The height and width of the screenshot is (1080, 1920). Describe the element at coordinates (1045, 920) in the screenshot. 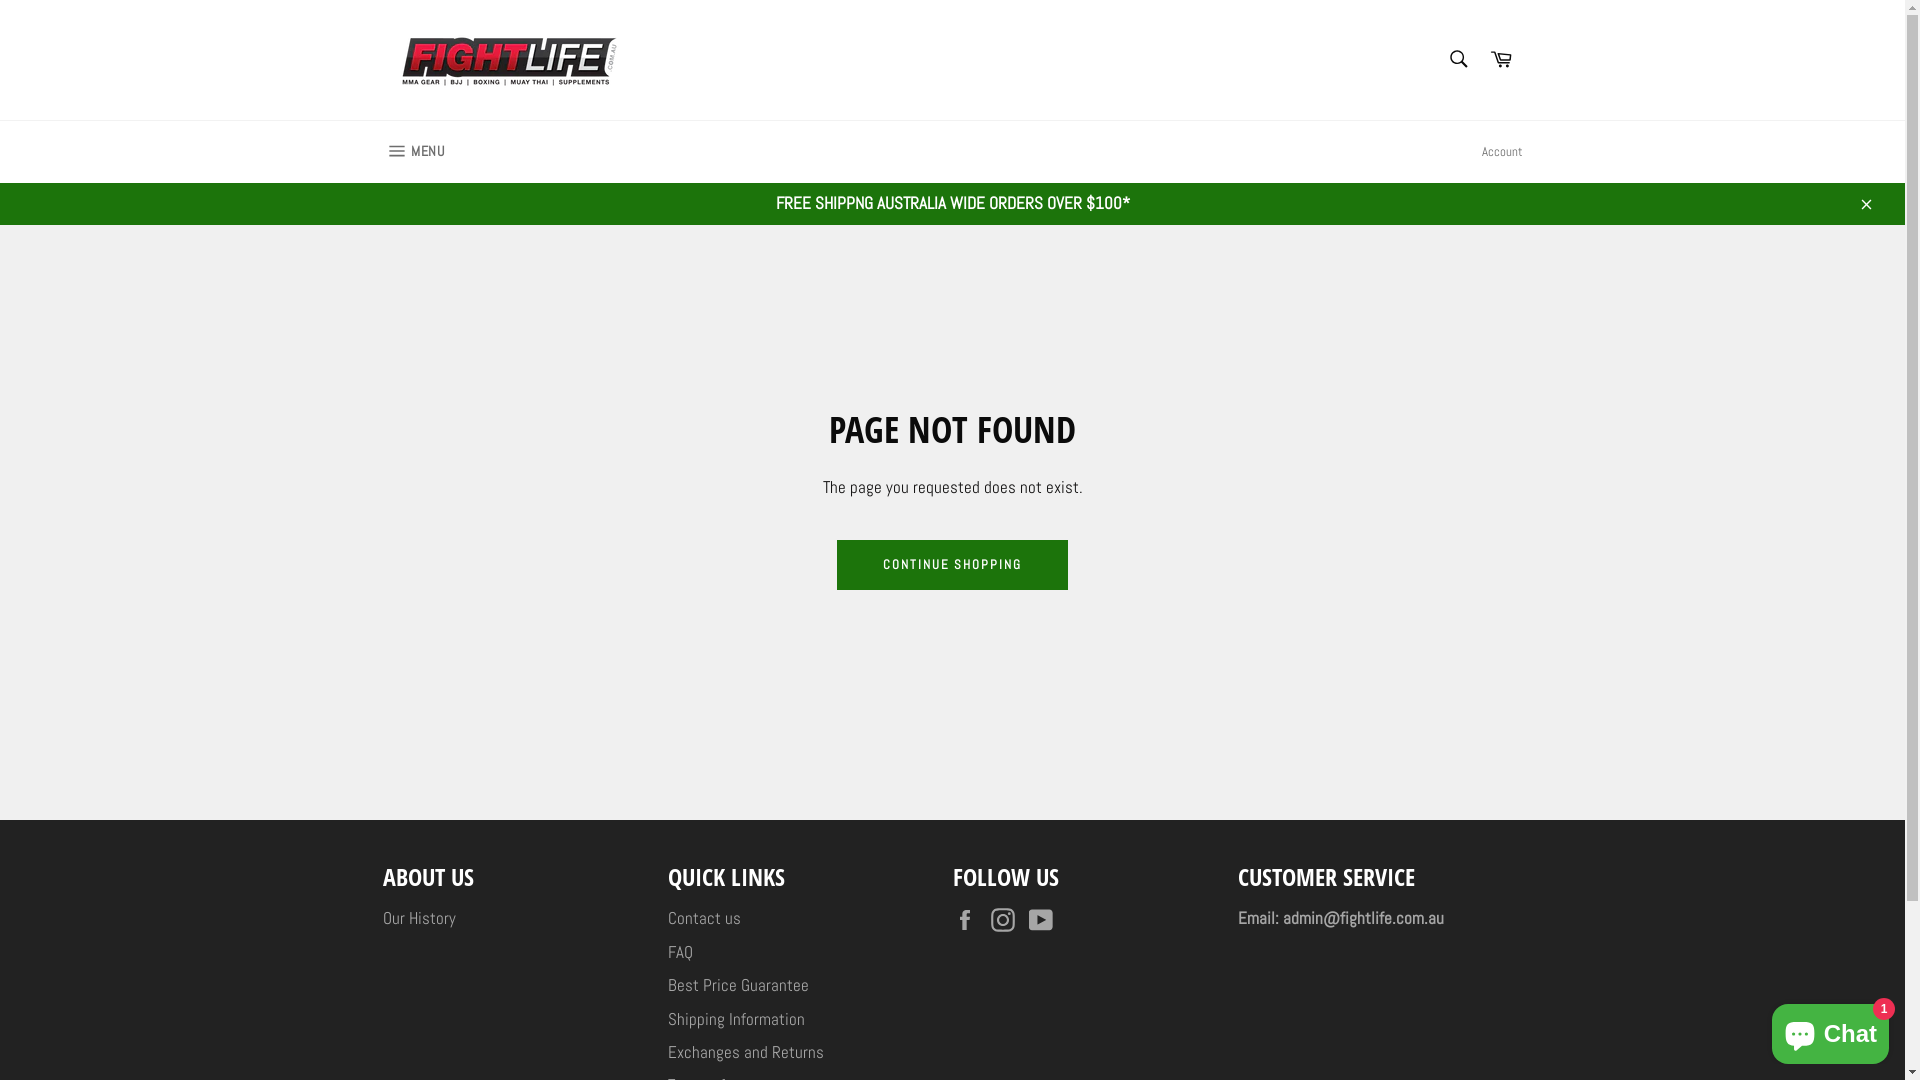

I see `YouTube` at that location.